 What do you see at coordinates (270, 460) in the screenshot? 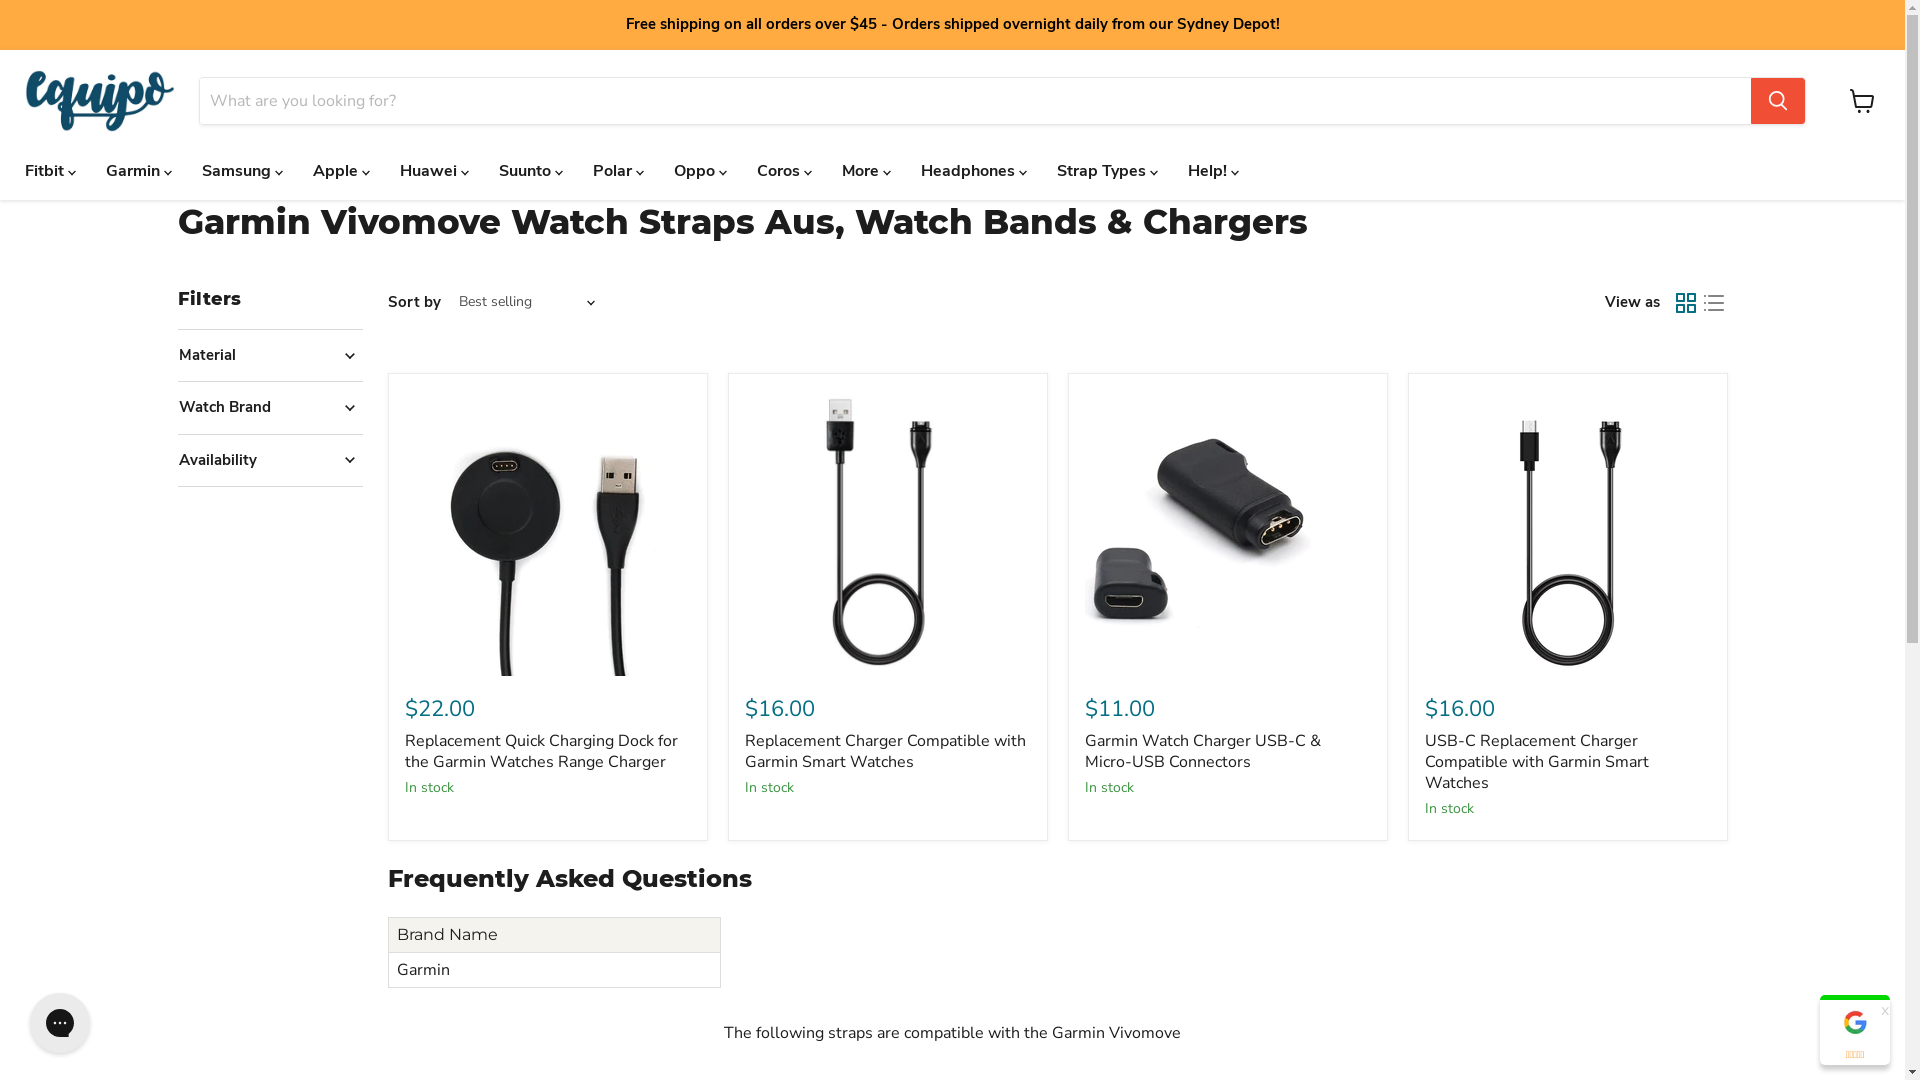
I see `Availability` at bounding box center [270, 460].